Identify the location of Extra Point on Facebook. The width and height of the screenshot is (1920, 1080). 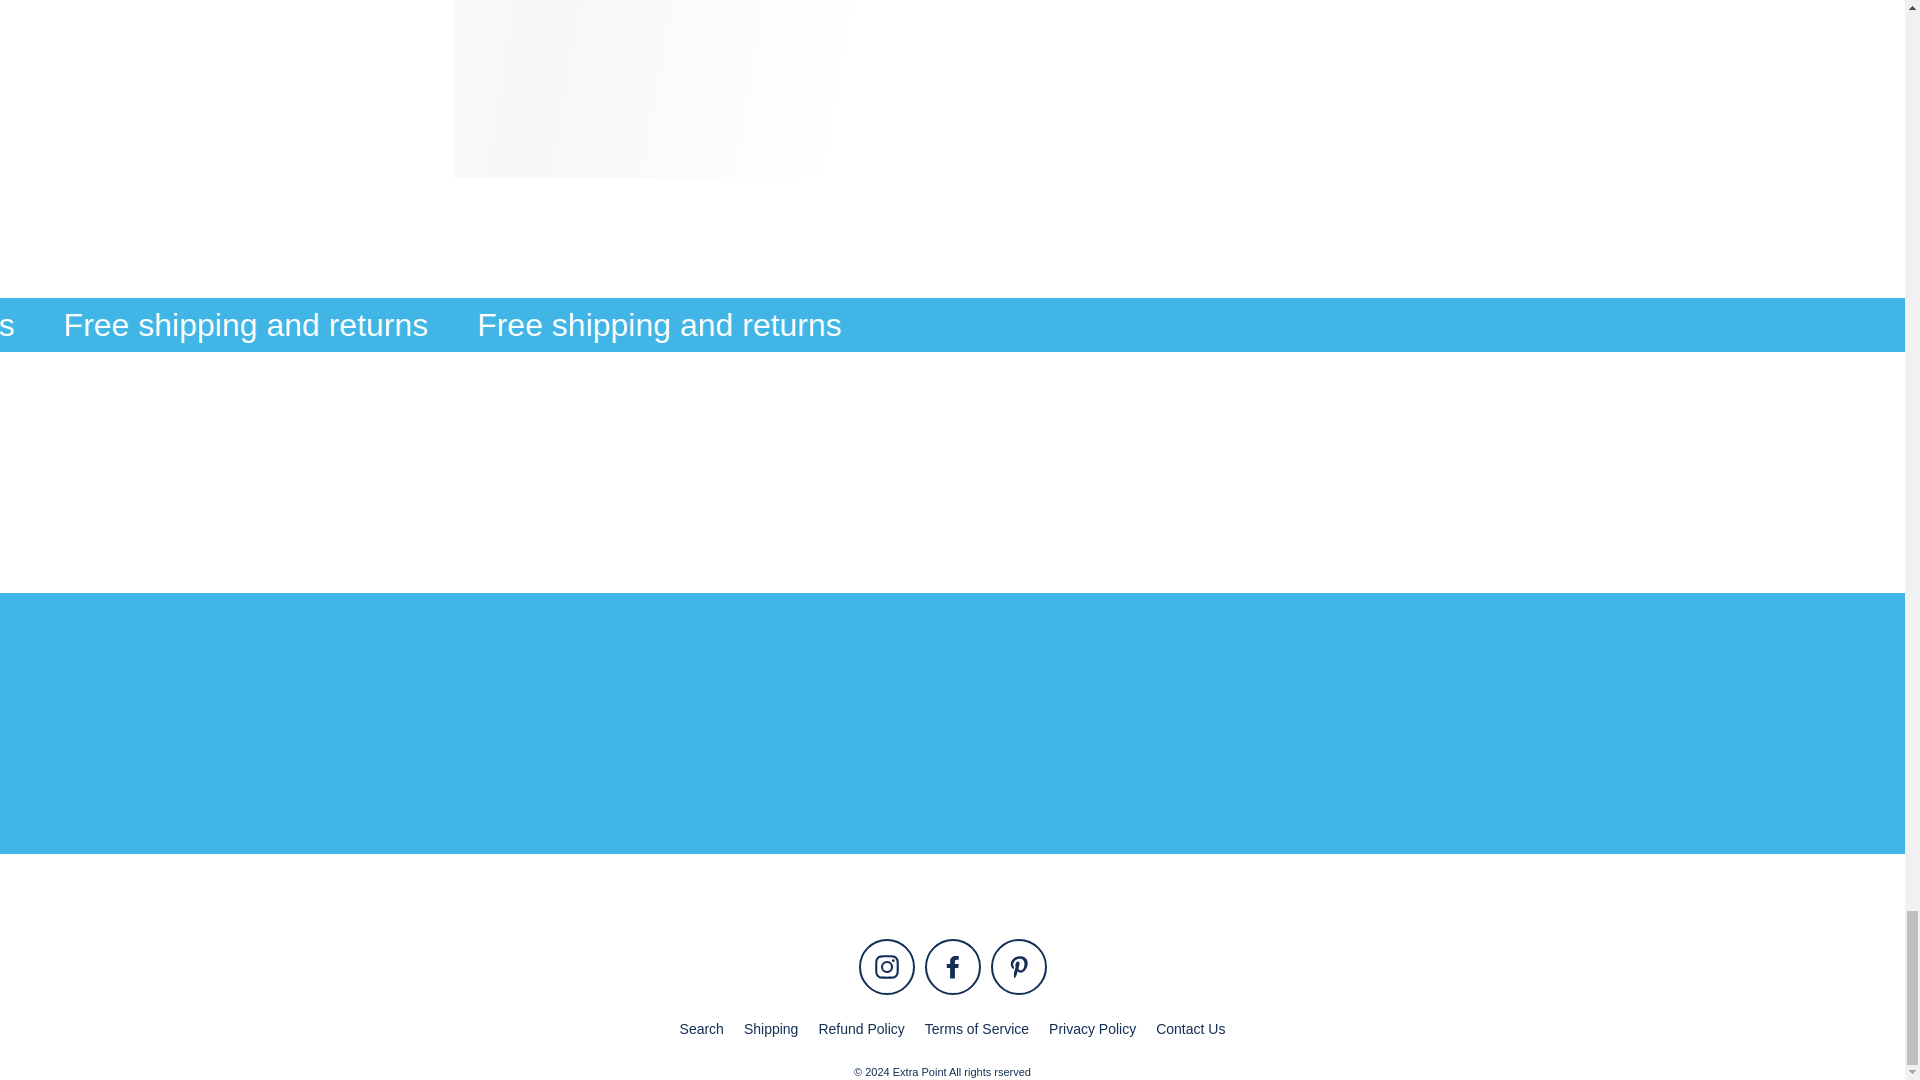
(951, 966).